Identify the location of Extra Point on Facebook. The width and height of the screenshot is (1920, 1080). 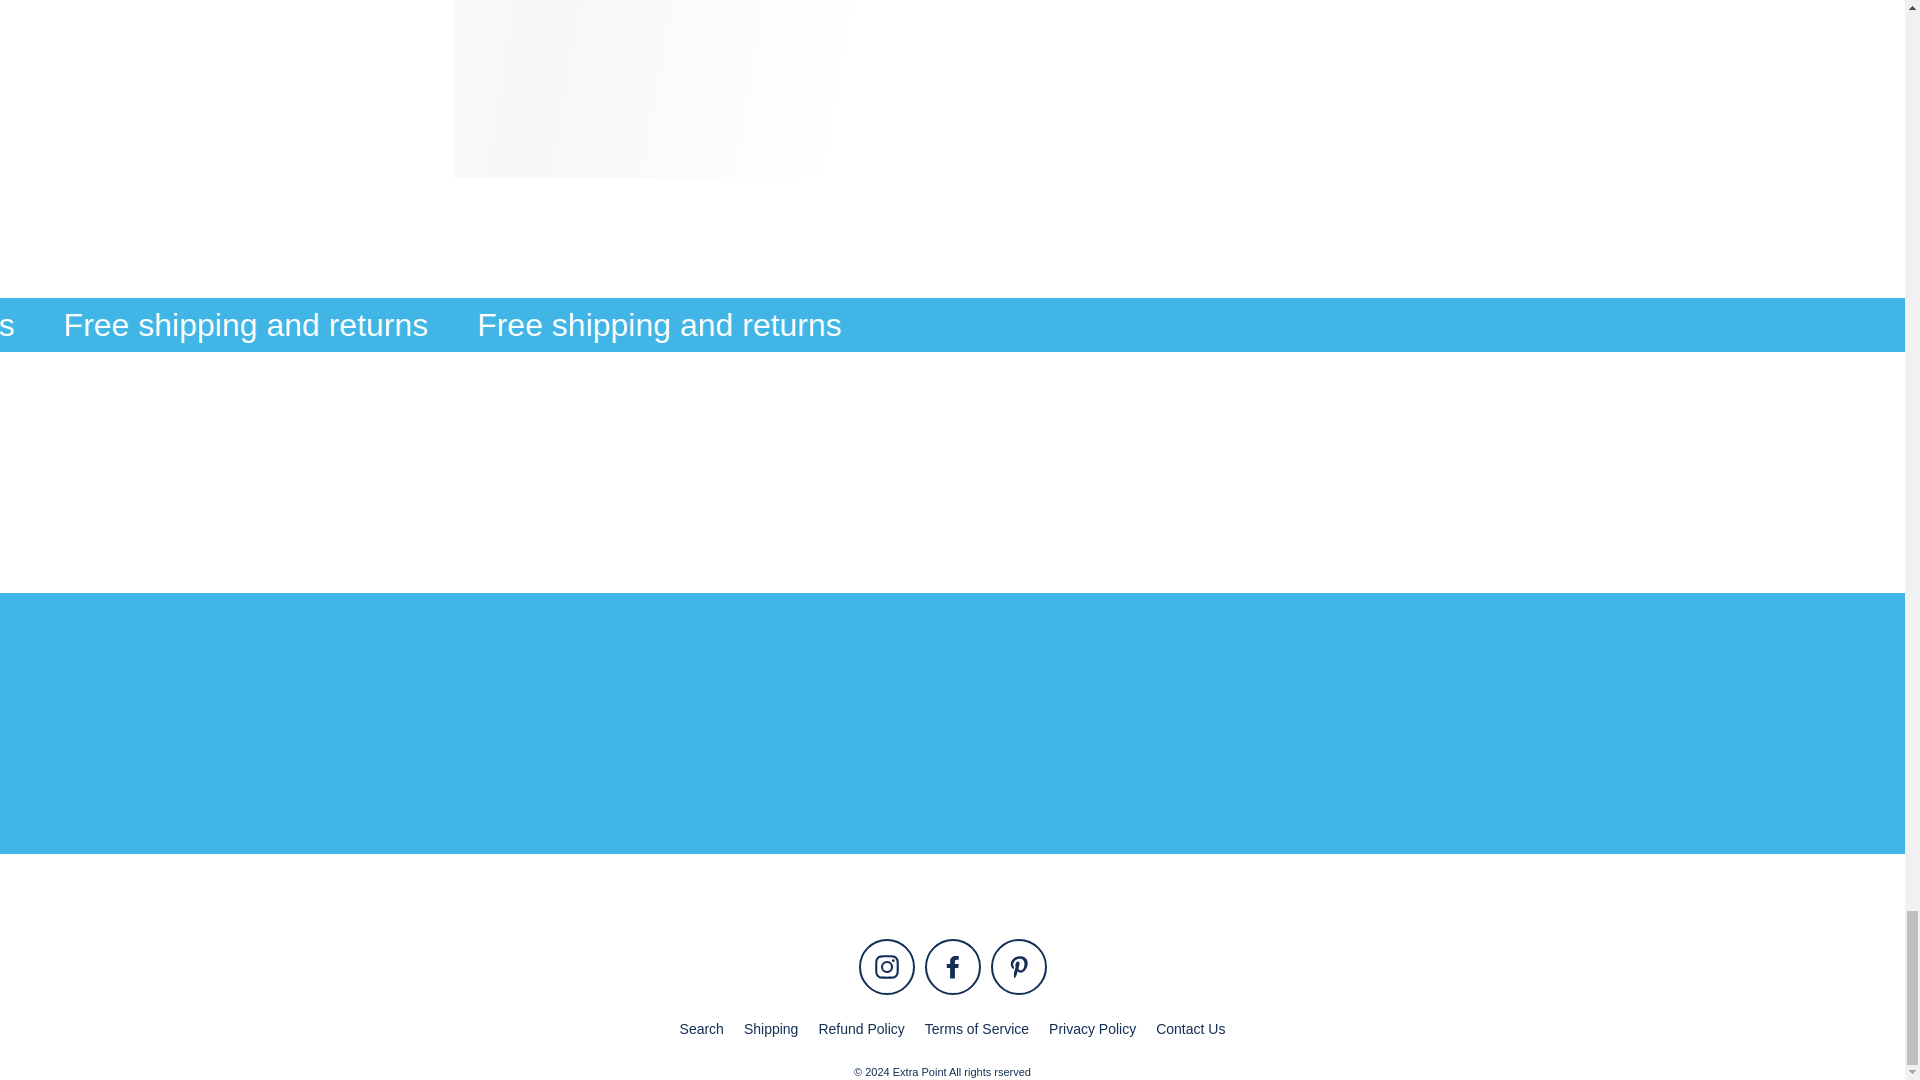
(951, 966).